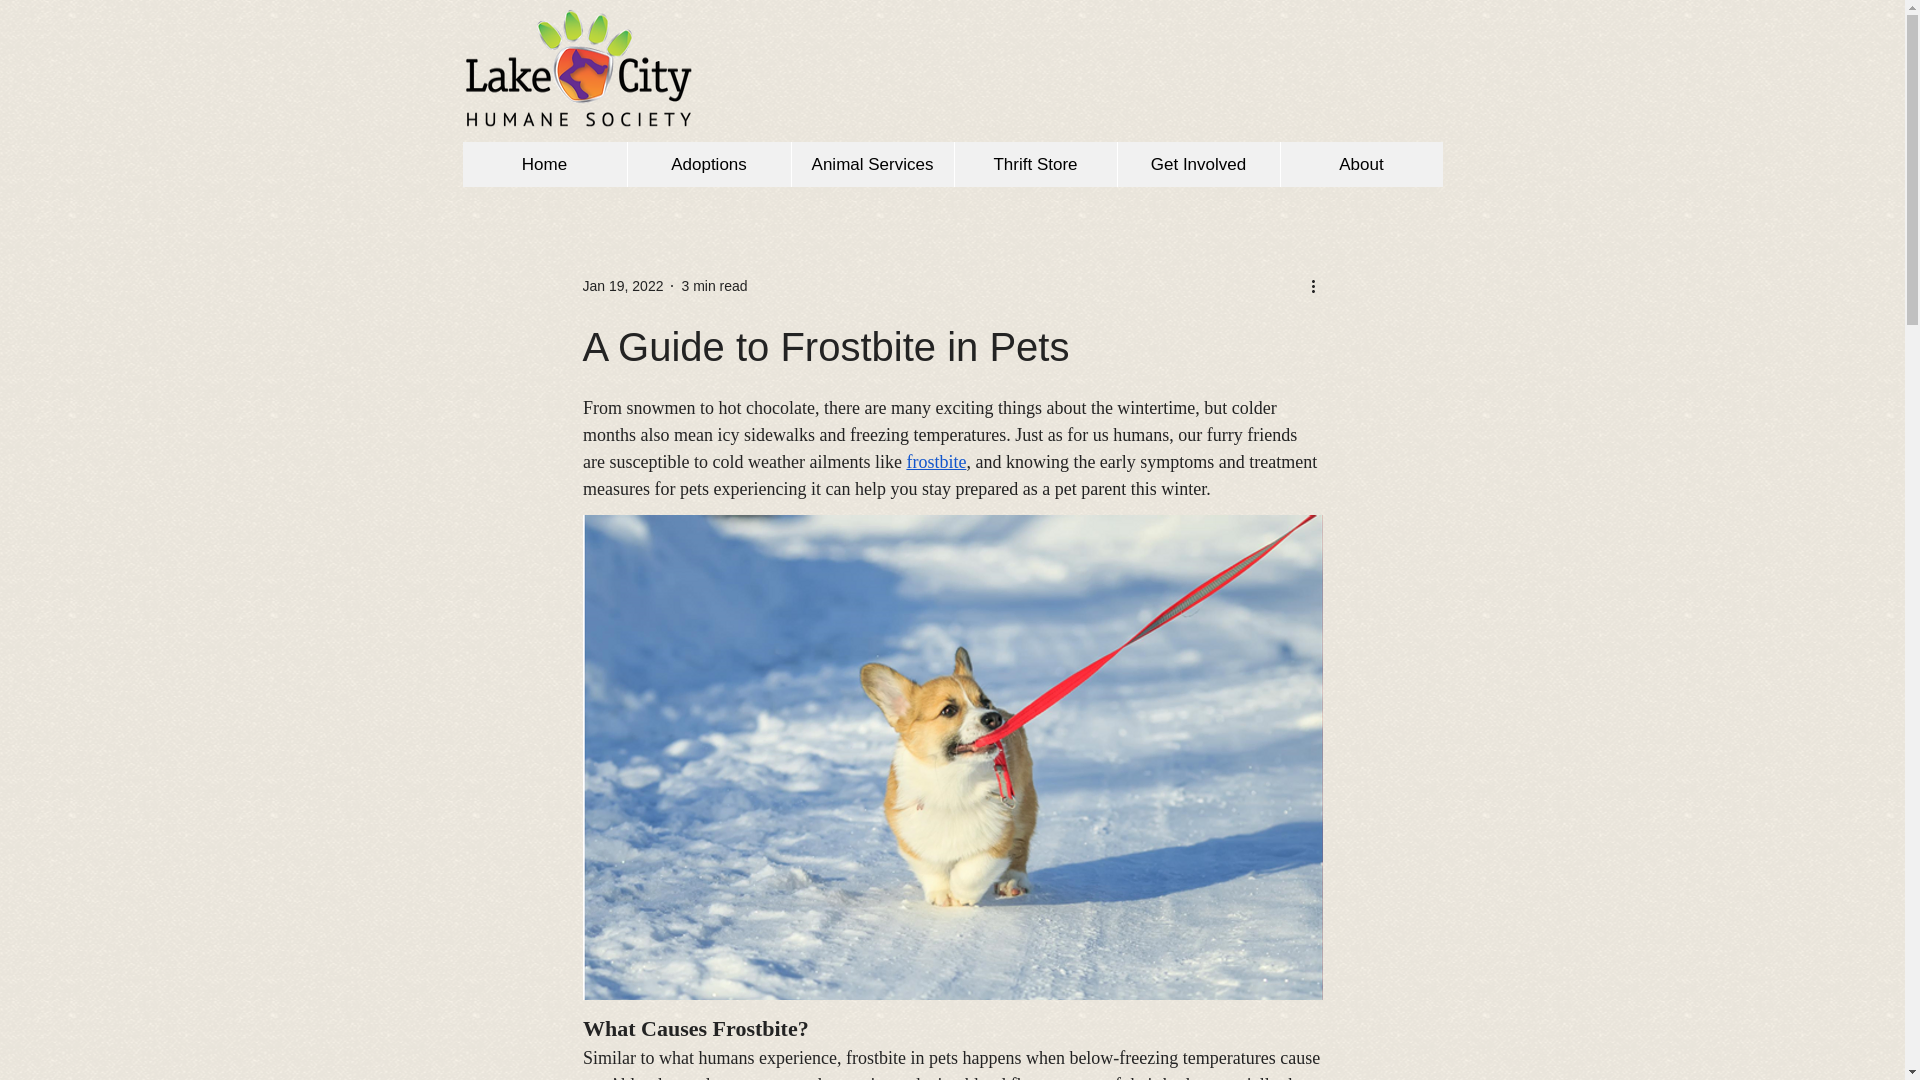 Image resolution: width=1920 pixels, height=1080 pixels. I want to click on About, so click(1362, 164).